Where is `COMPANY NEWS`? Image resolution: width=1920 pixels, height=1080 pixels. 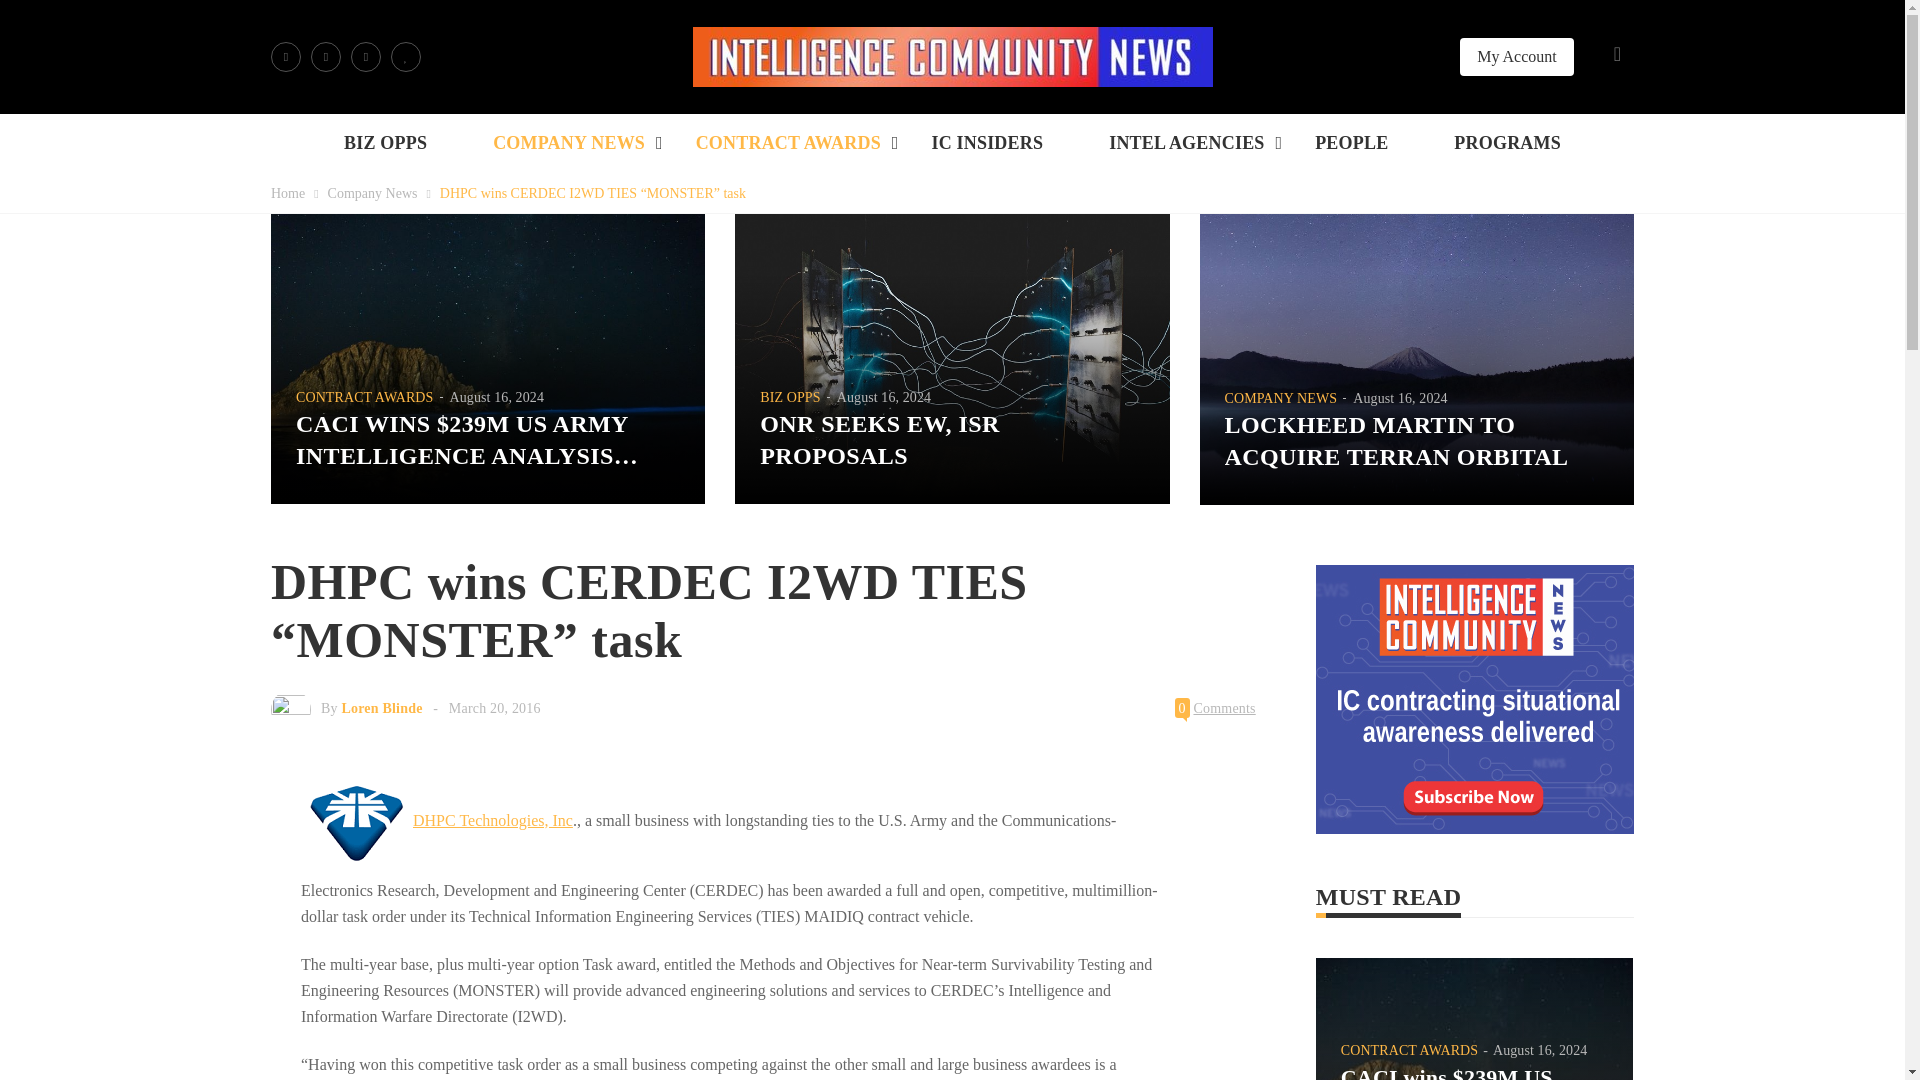
COMPANY NEWS is located at coordinates (568, 143).